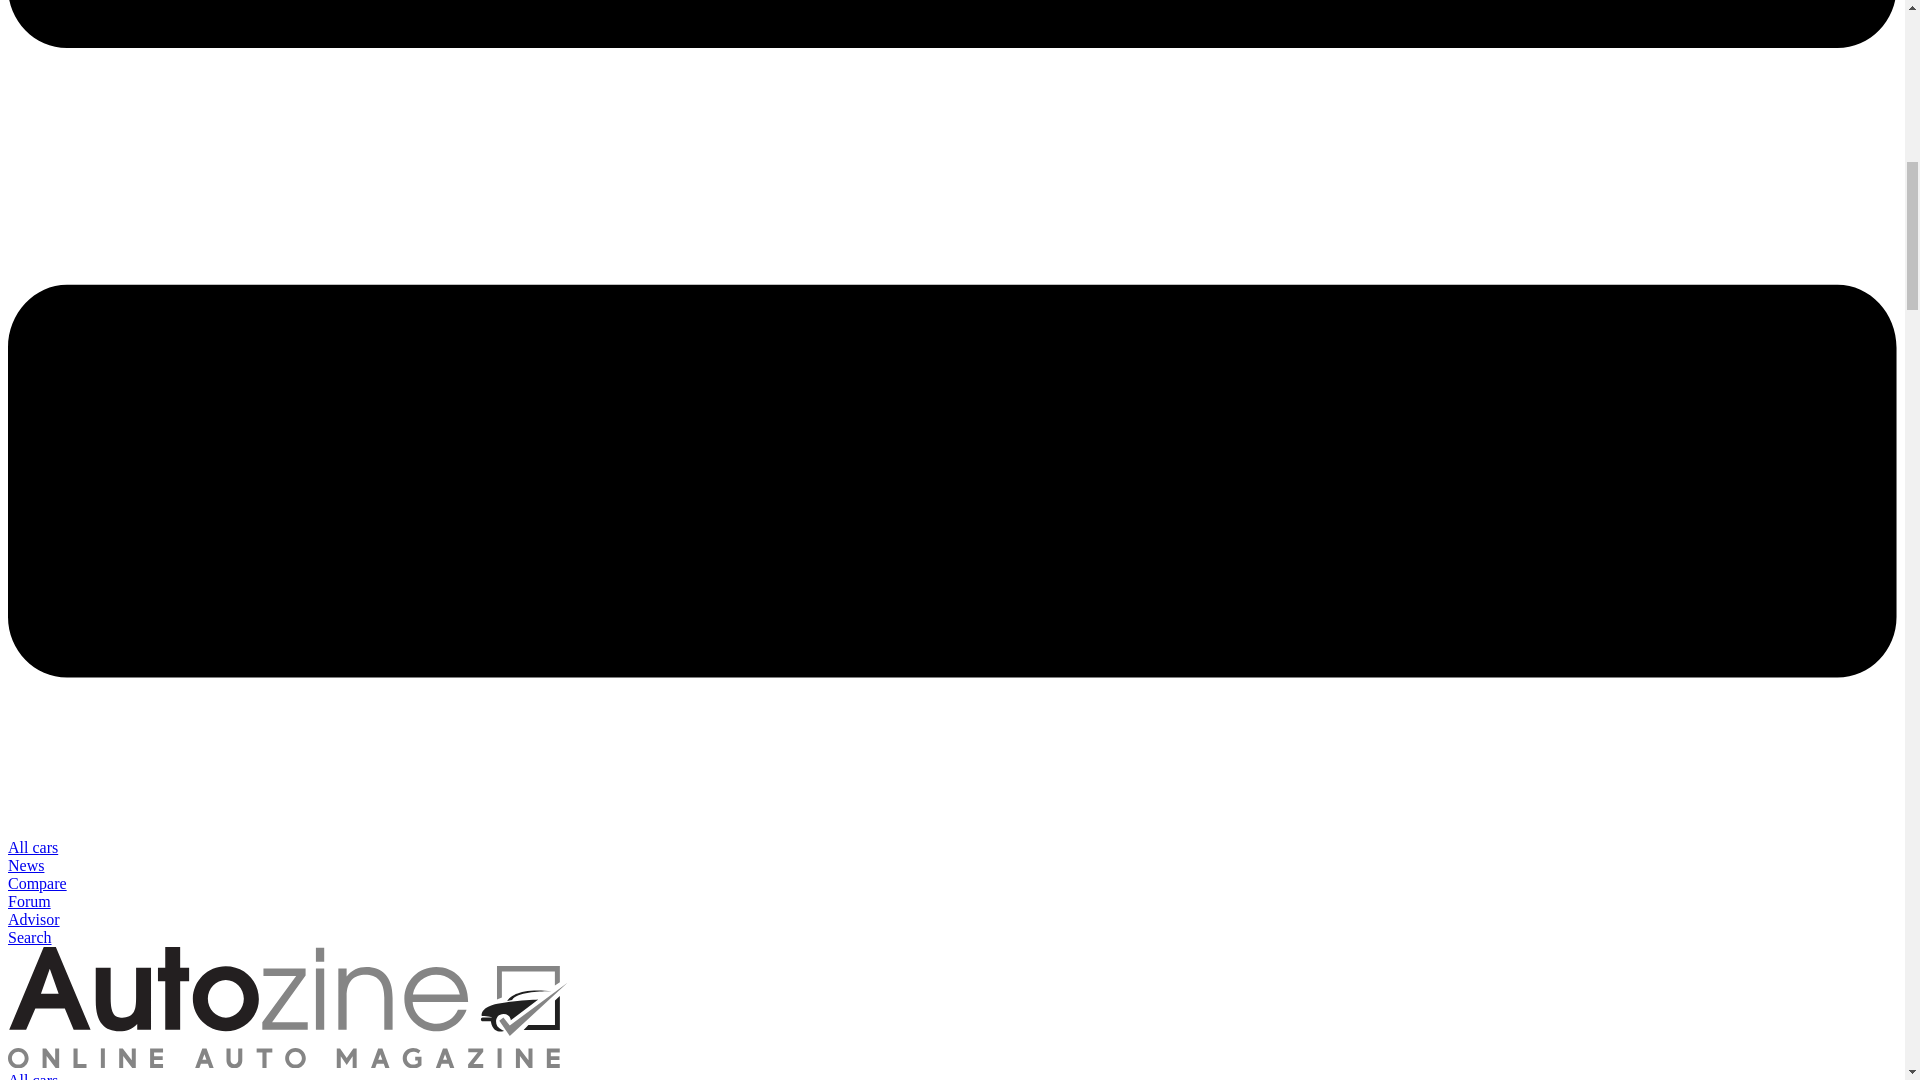 The width and height of the screenshot is (1920, 1080). Describe the element at coordinates (32, 848) in the screenshot. I see `All cars` at that location.